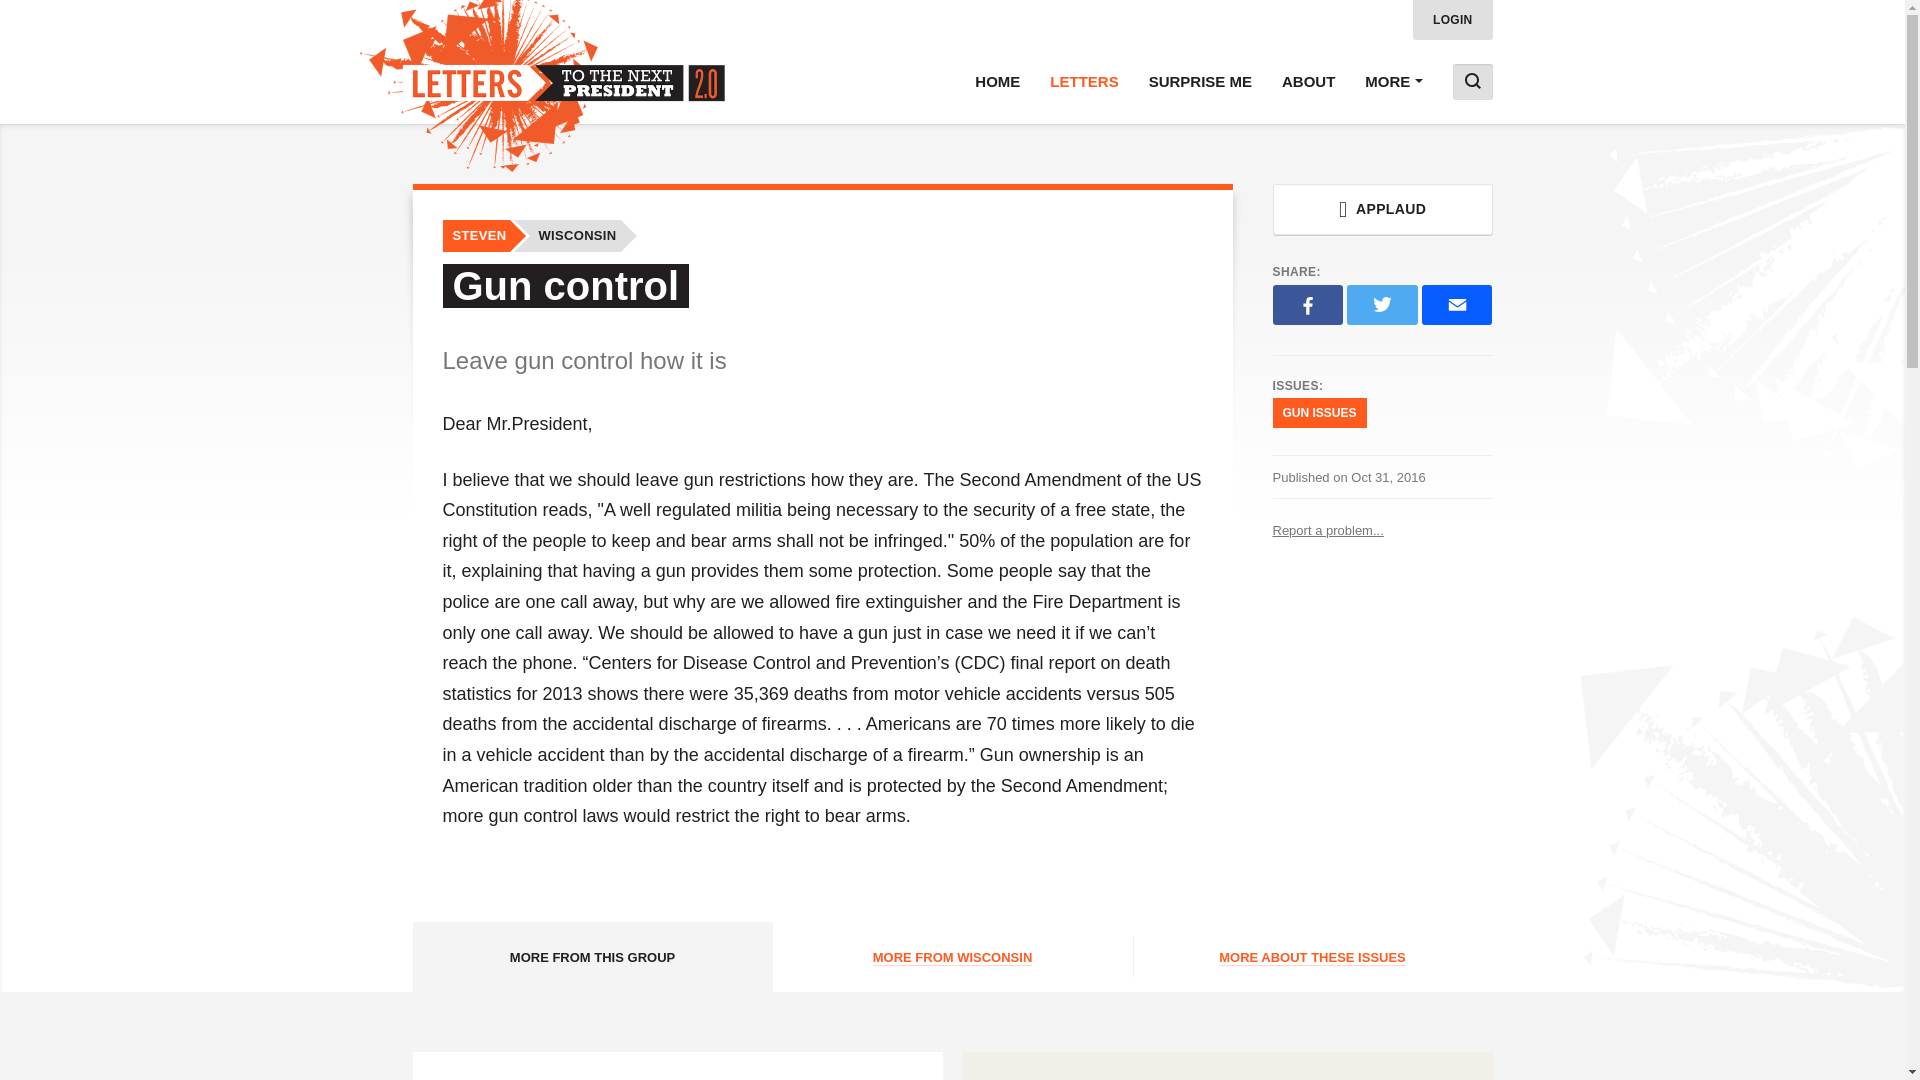 The width and height of the screenshot is (1920, 1080). I want to click on MORE FROM THIS GROUP, so click(592, 957).